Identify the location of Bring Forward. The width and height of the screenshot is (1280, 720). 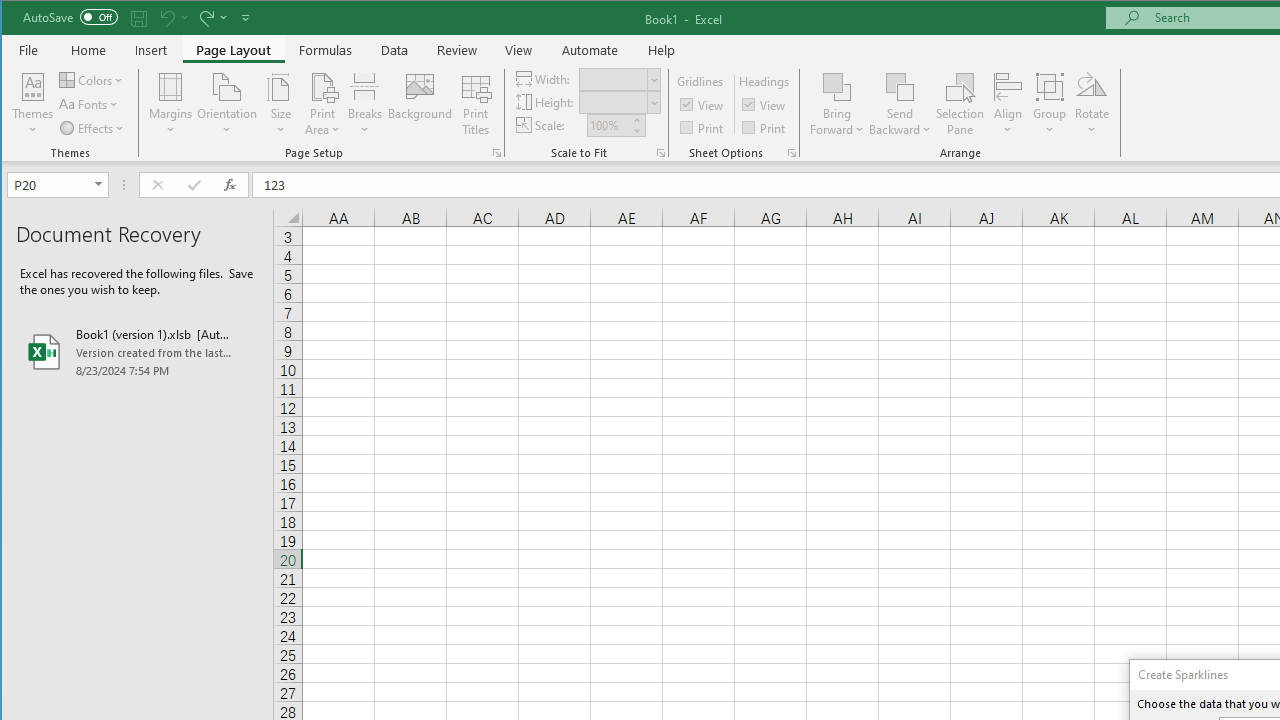
(836, 104).